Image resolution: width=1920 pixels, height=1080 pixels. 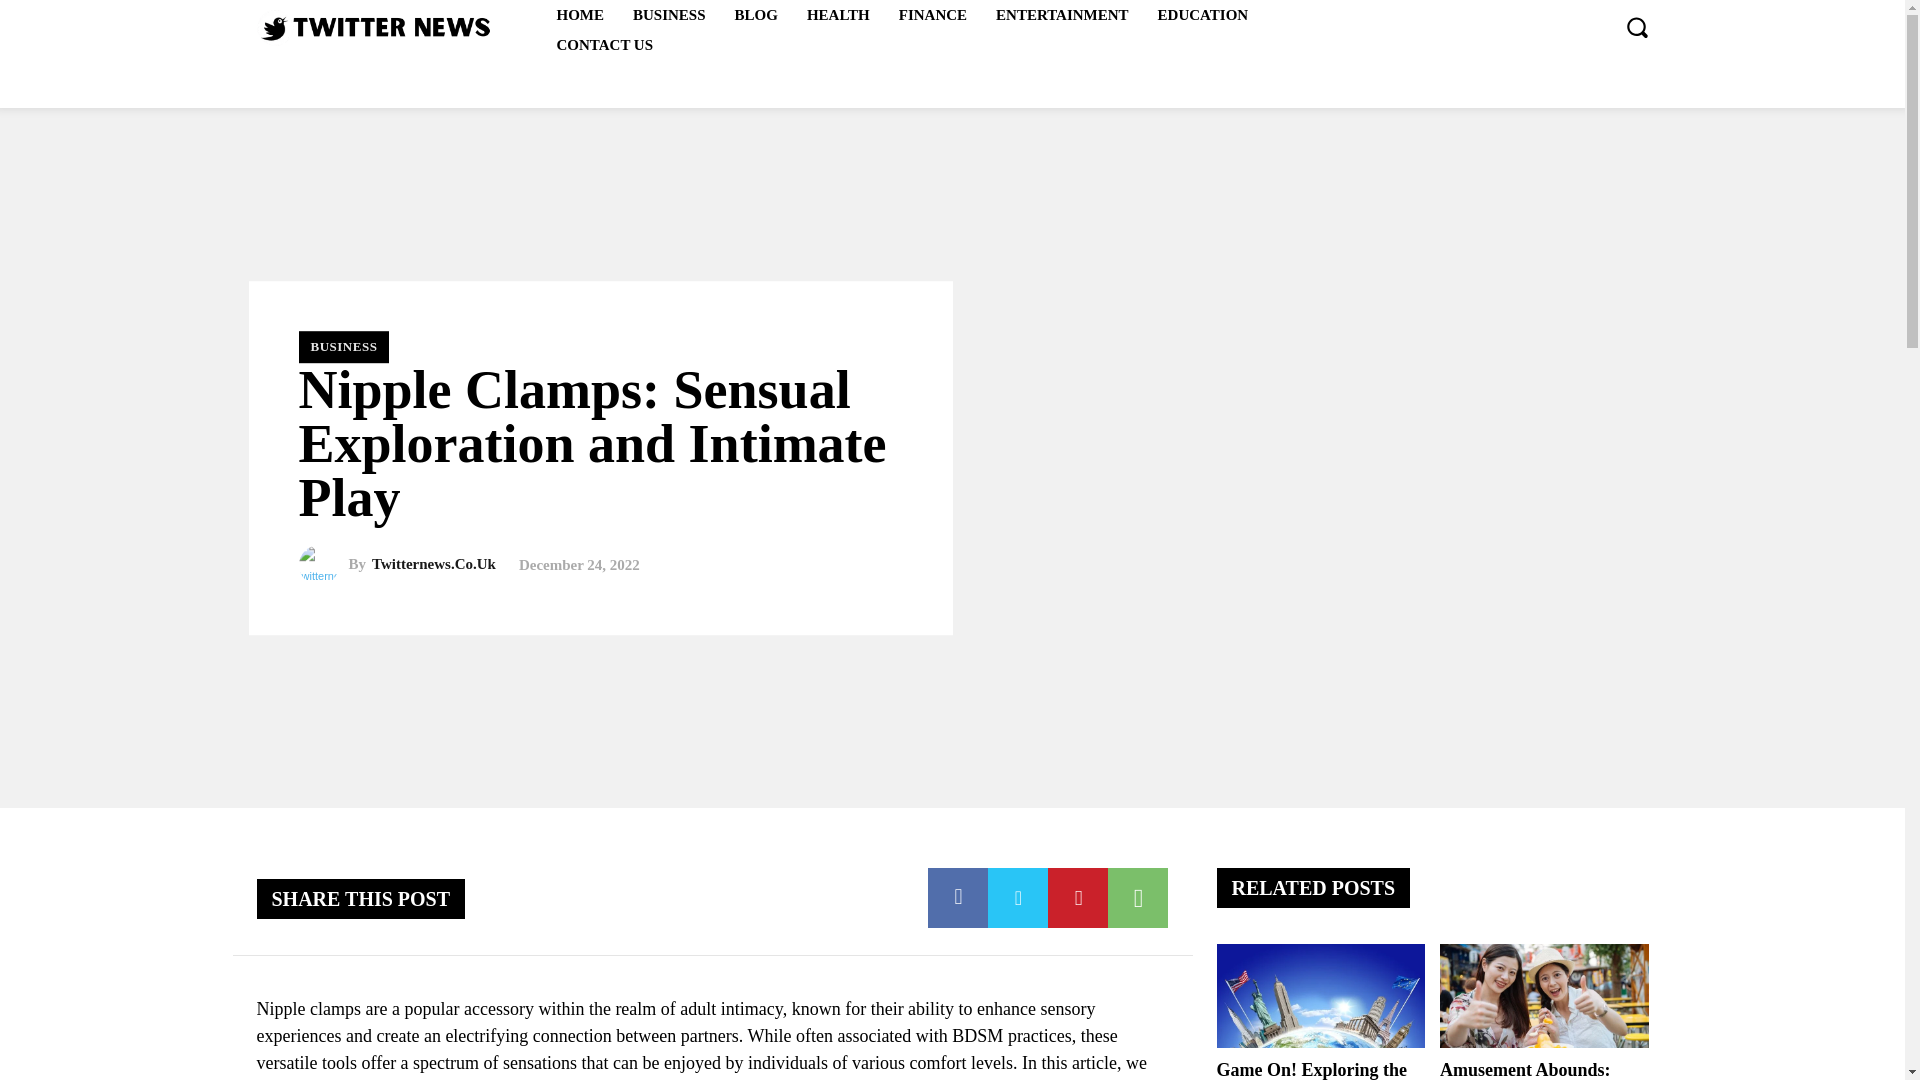 I want to click on Twitter, so click(x=1018, y=898).